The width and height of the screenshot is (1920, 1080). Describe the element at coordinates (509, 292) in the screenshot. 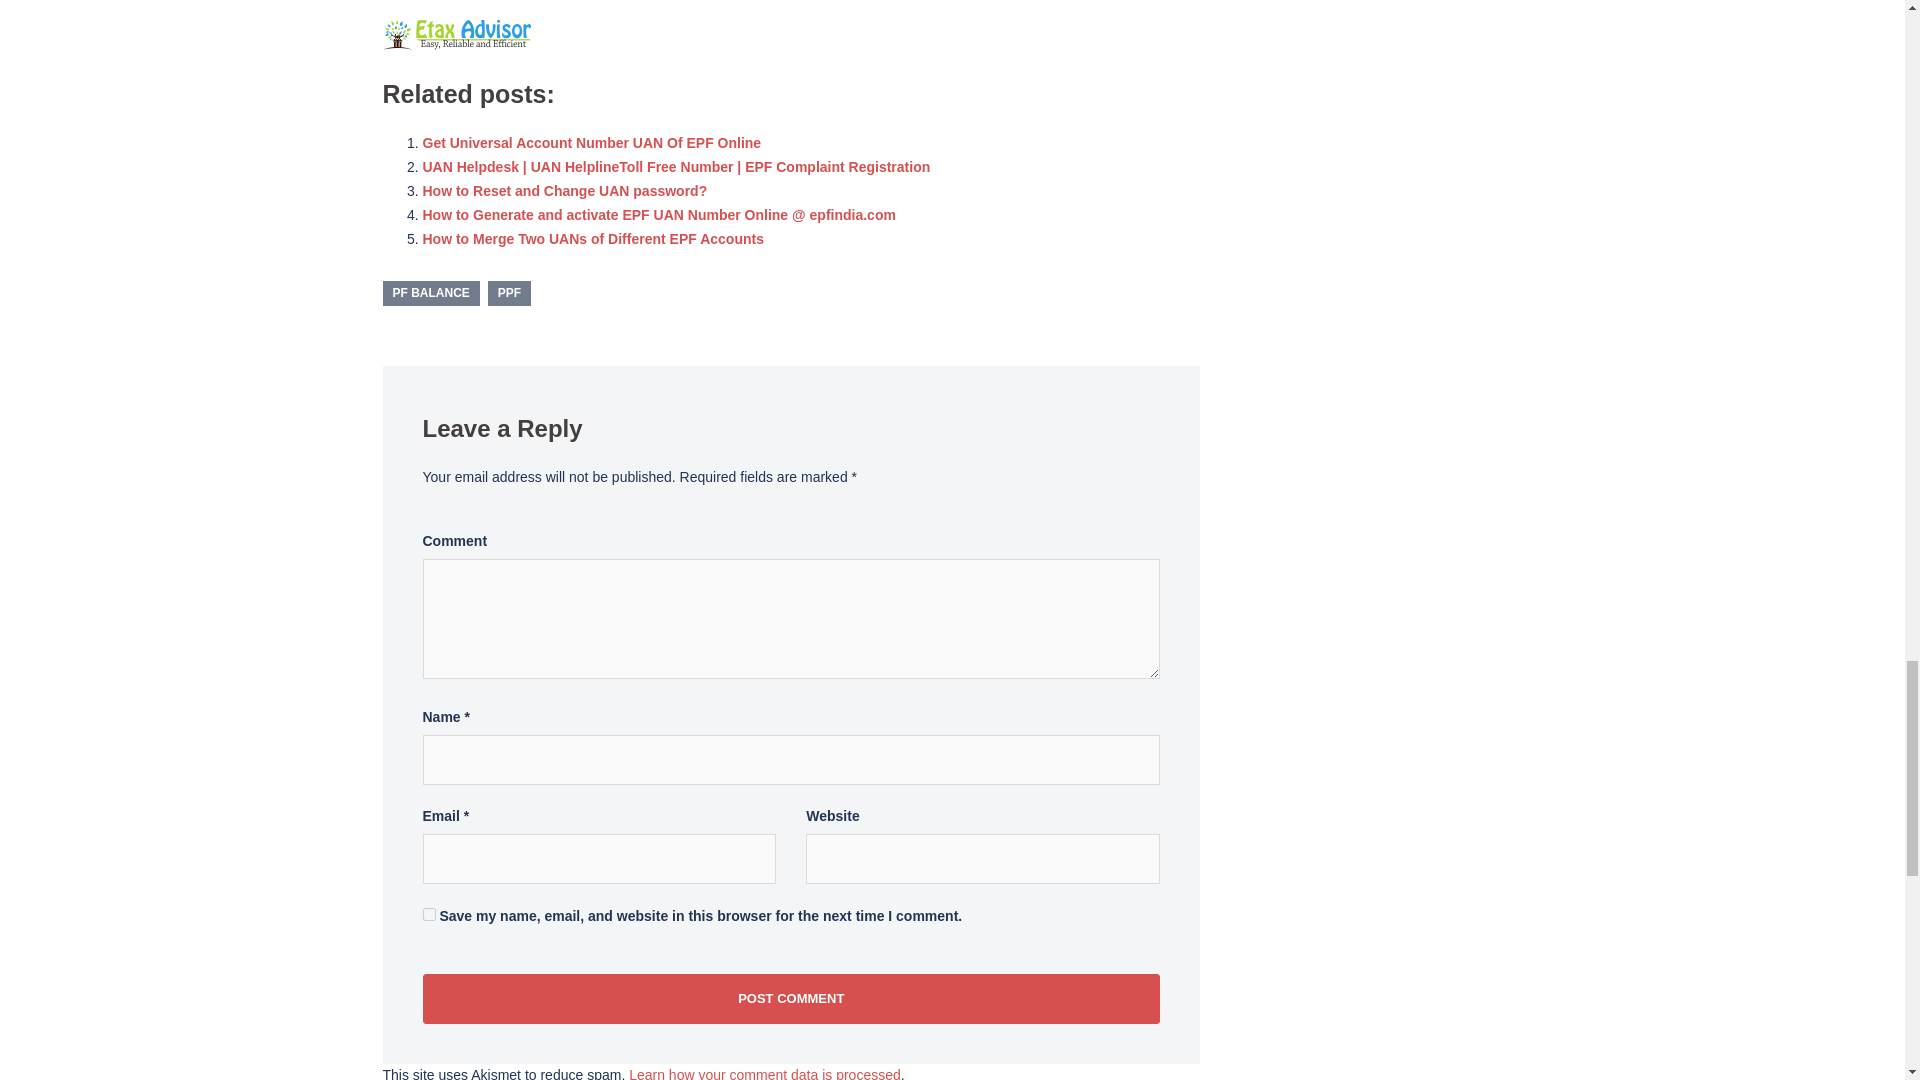

I see `PPF` at that location.